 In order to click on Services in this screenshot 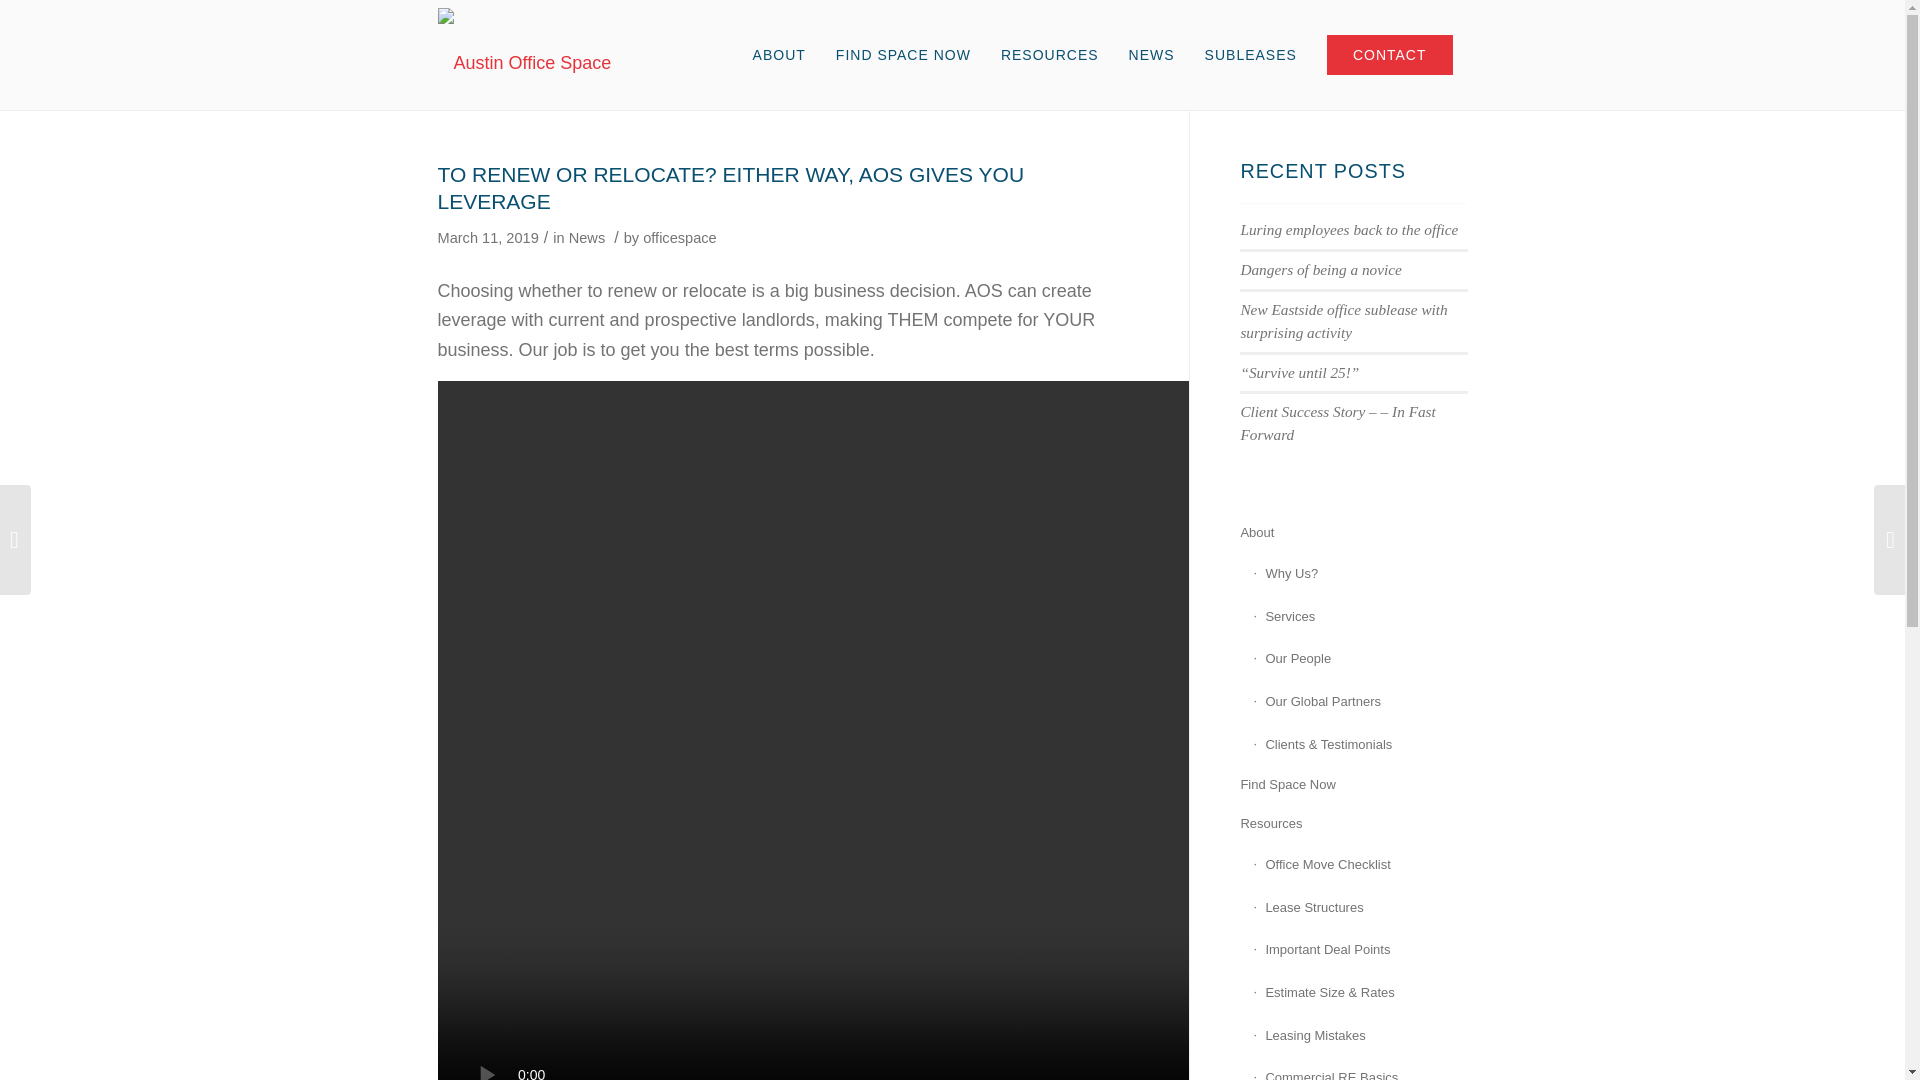, I will do `click(1360, 618)`.